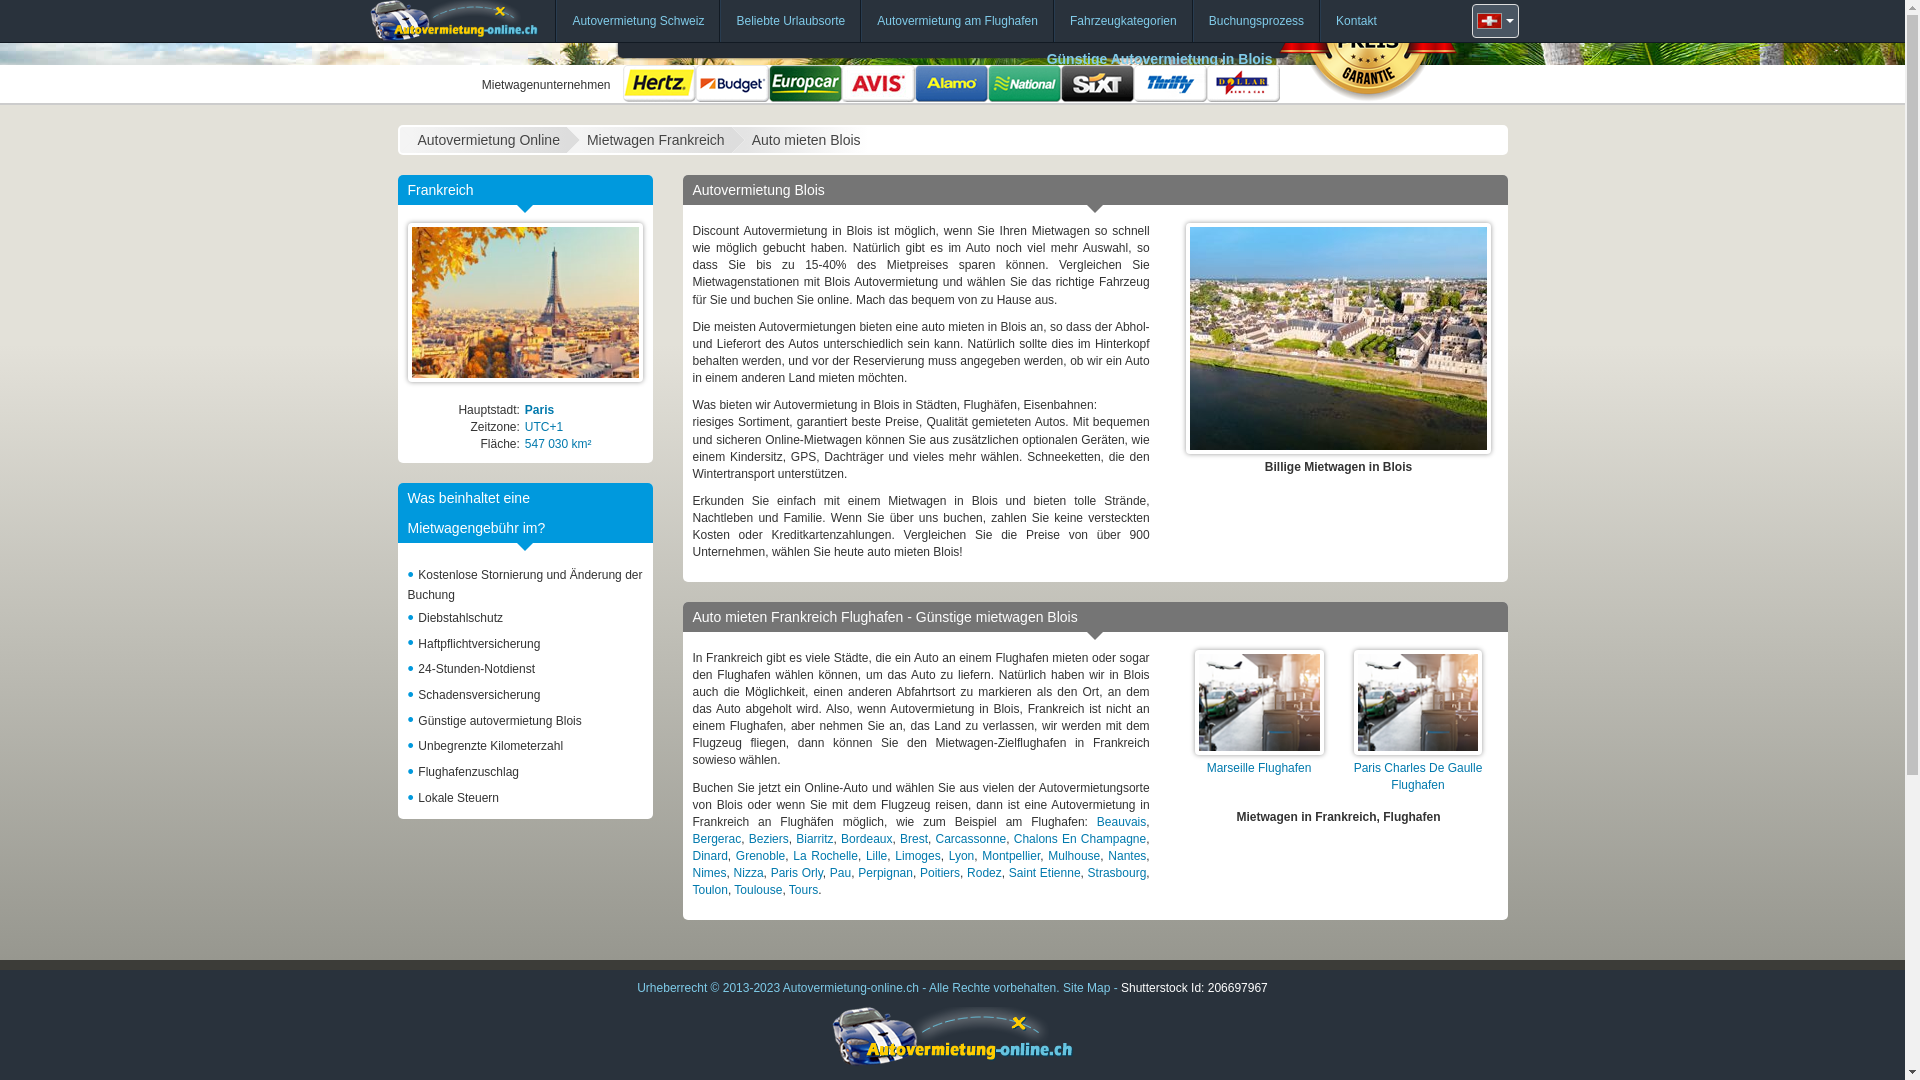 Image resolution: width=1920 pixels, height=1080 pixels. Describe the element at coordinates (814, 839) in the screenshot. I see `Biarritz` at that location.